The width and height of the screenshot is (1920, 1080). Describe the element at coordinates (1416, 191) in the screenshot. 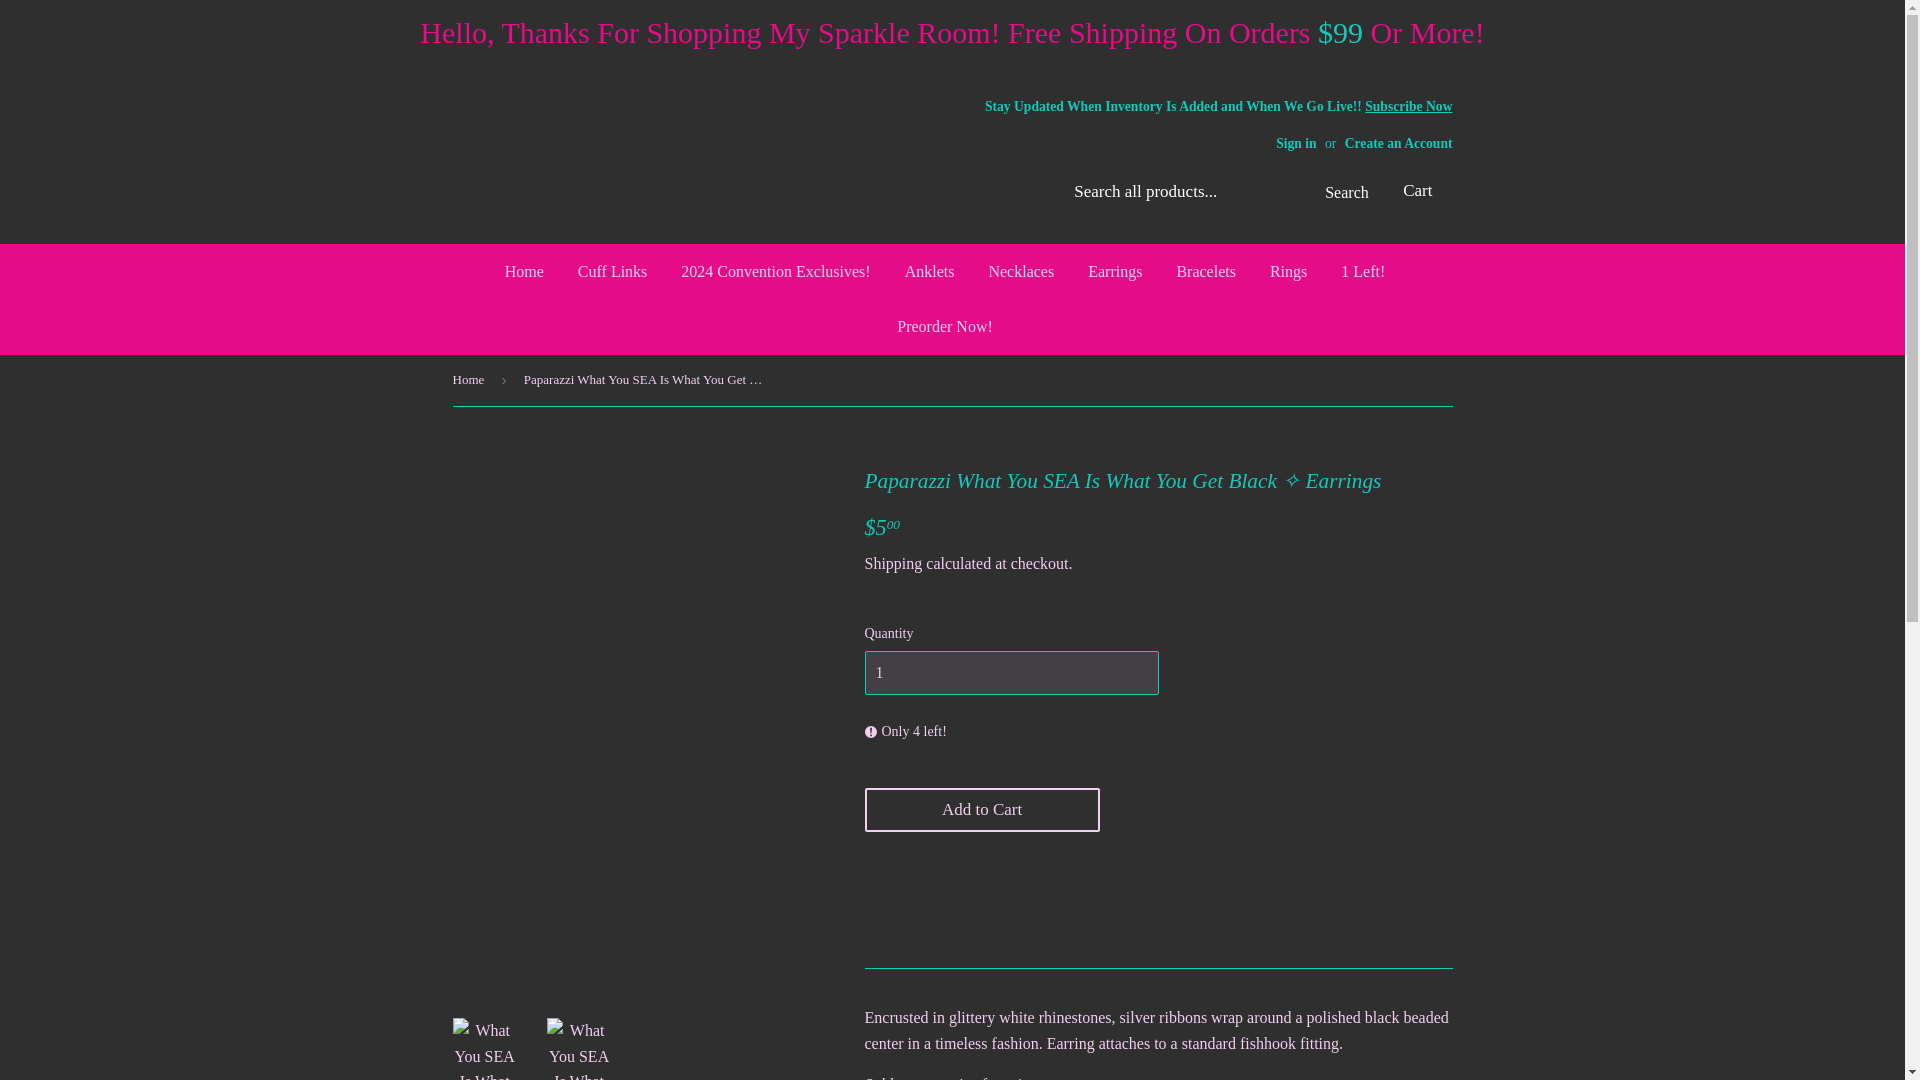

I see `Cart` at that location.